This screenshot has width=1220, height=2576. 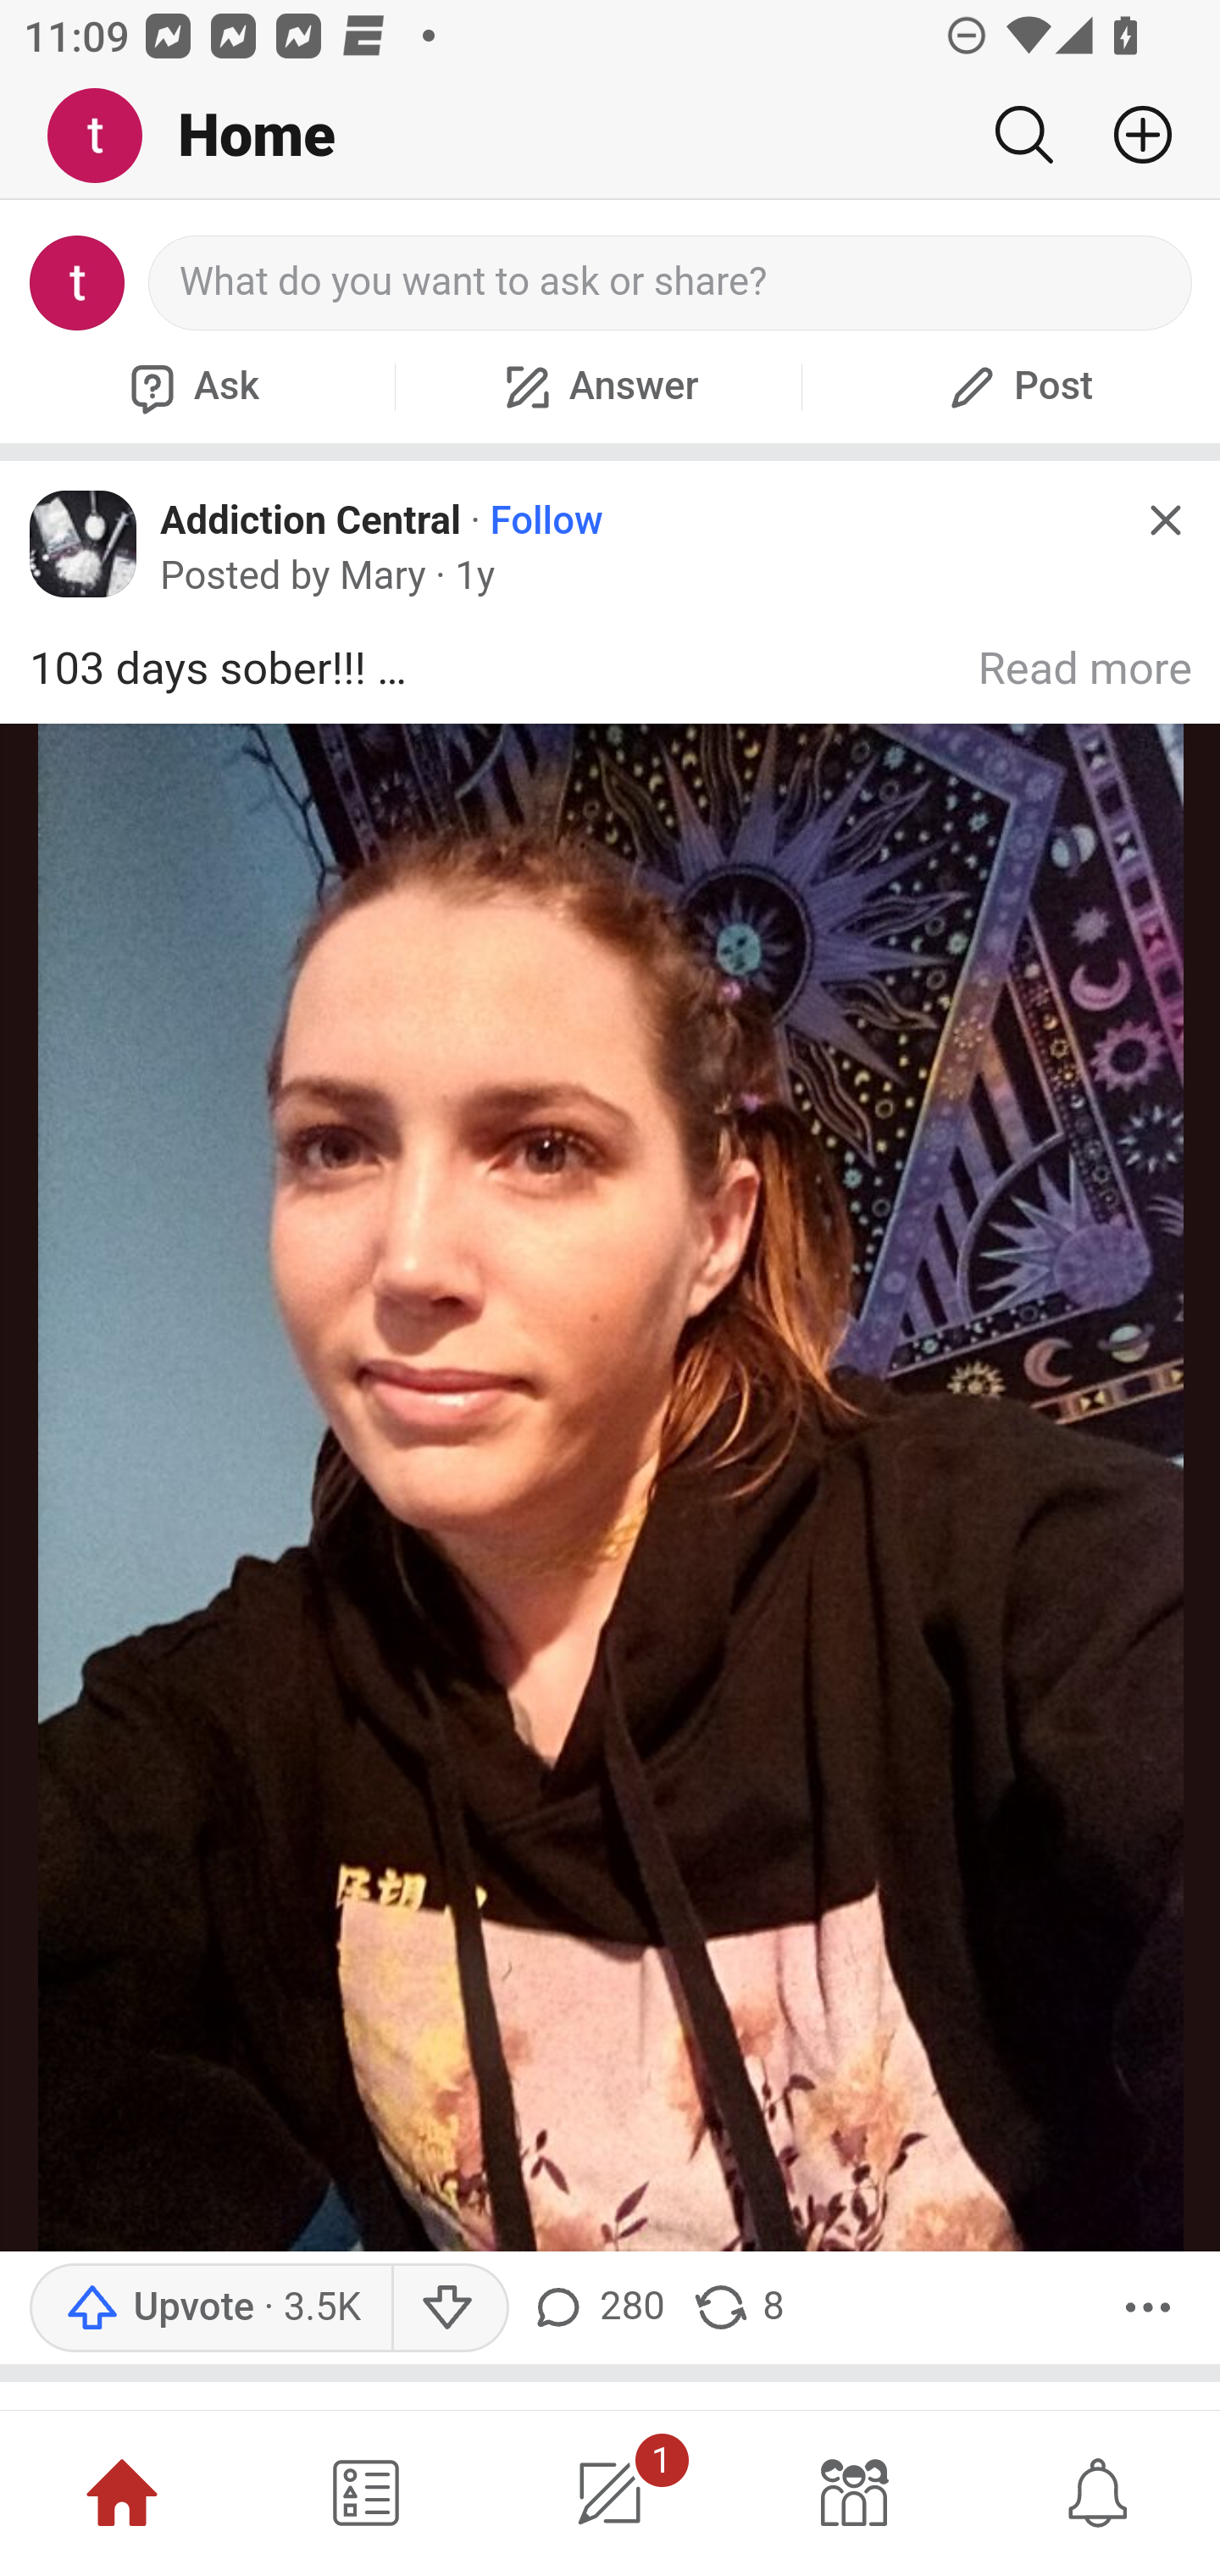 I want to click on What do you want to ask or share?, so click(x=671, y=283).